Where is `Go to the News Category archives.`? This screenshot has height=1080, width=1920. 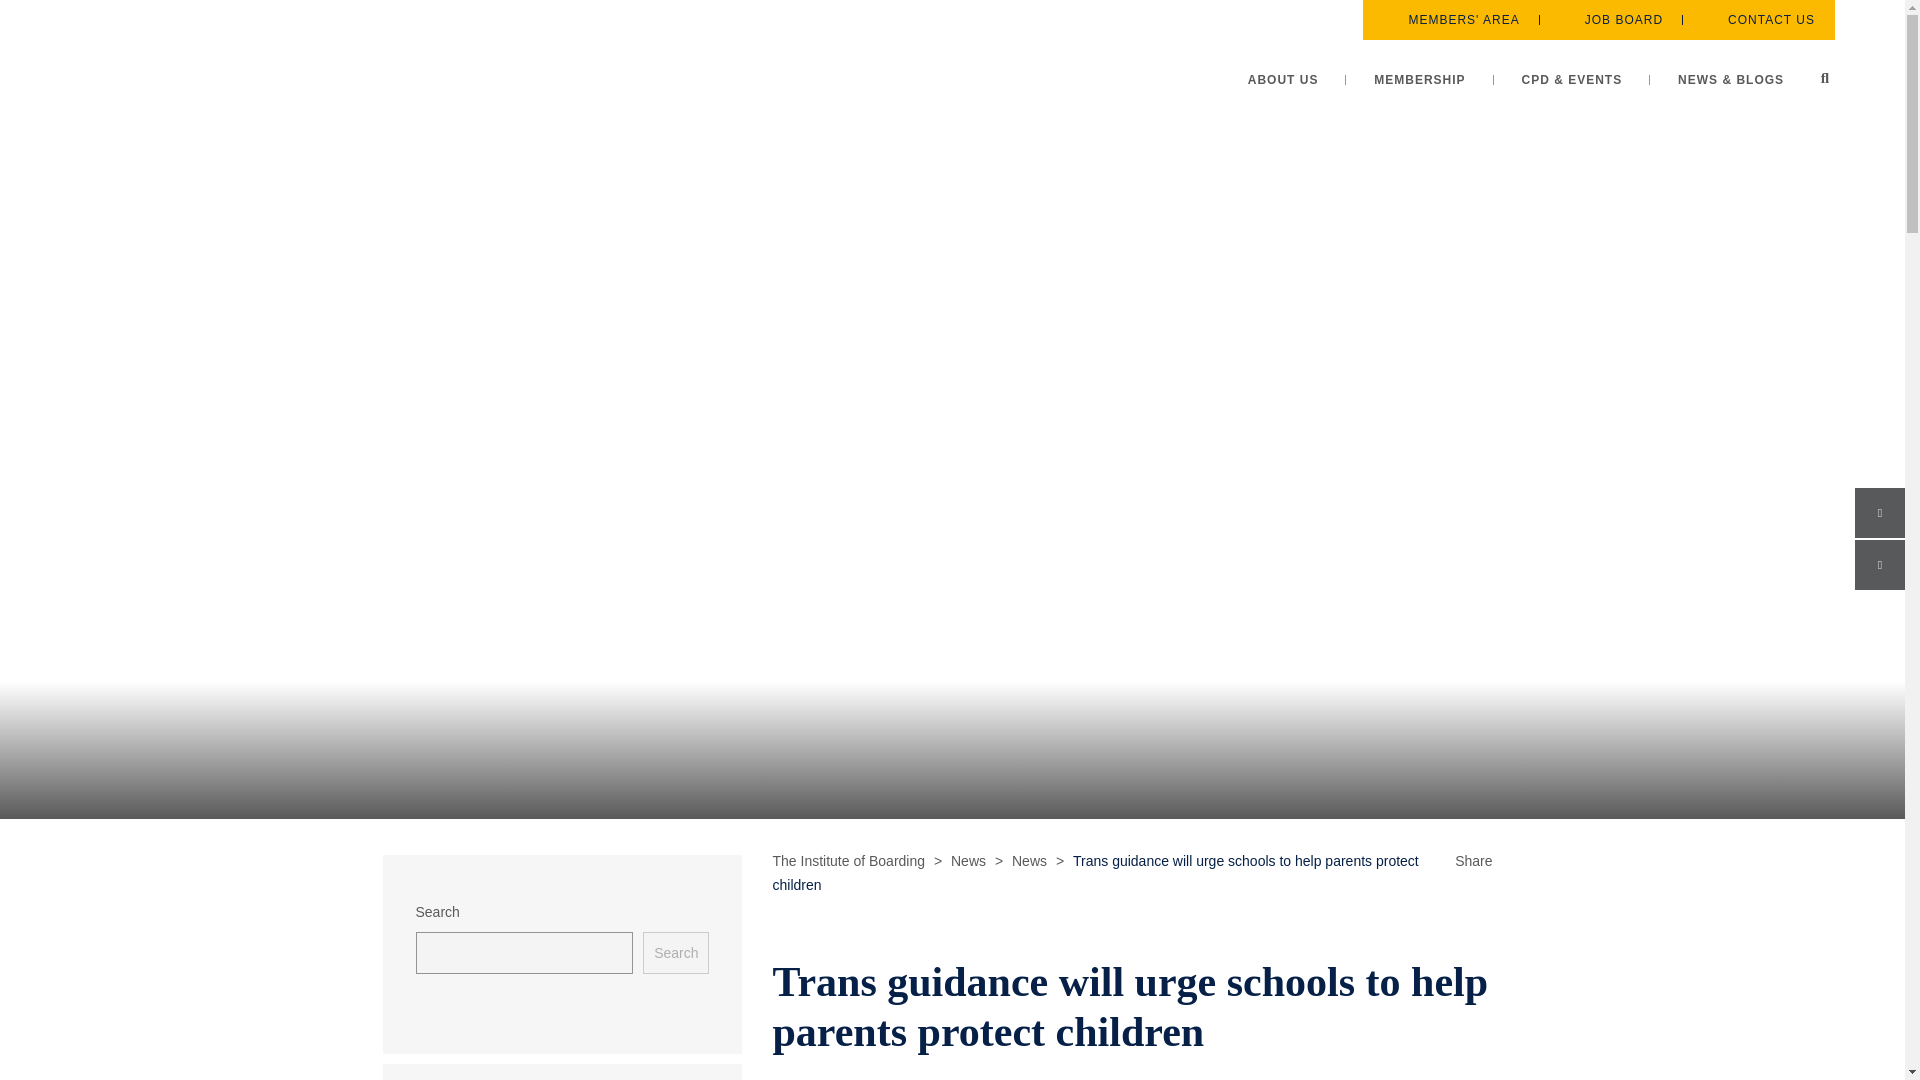
Go to the News Category archives. is located at coordinates (1028, 861).